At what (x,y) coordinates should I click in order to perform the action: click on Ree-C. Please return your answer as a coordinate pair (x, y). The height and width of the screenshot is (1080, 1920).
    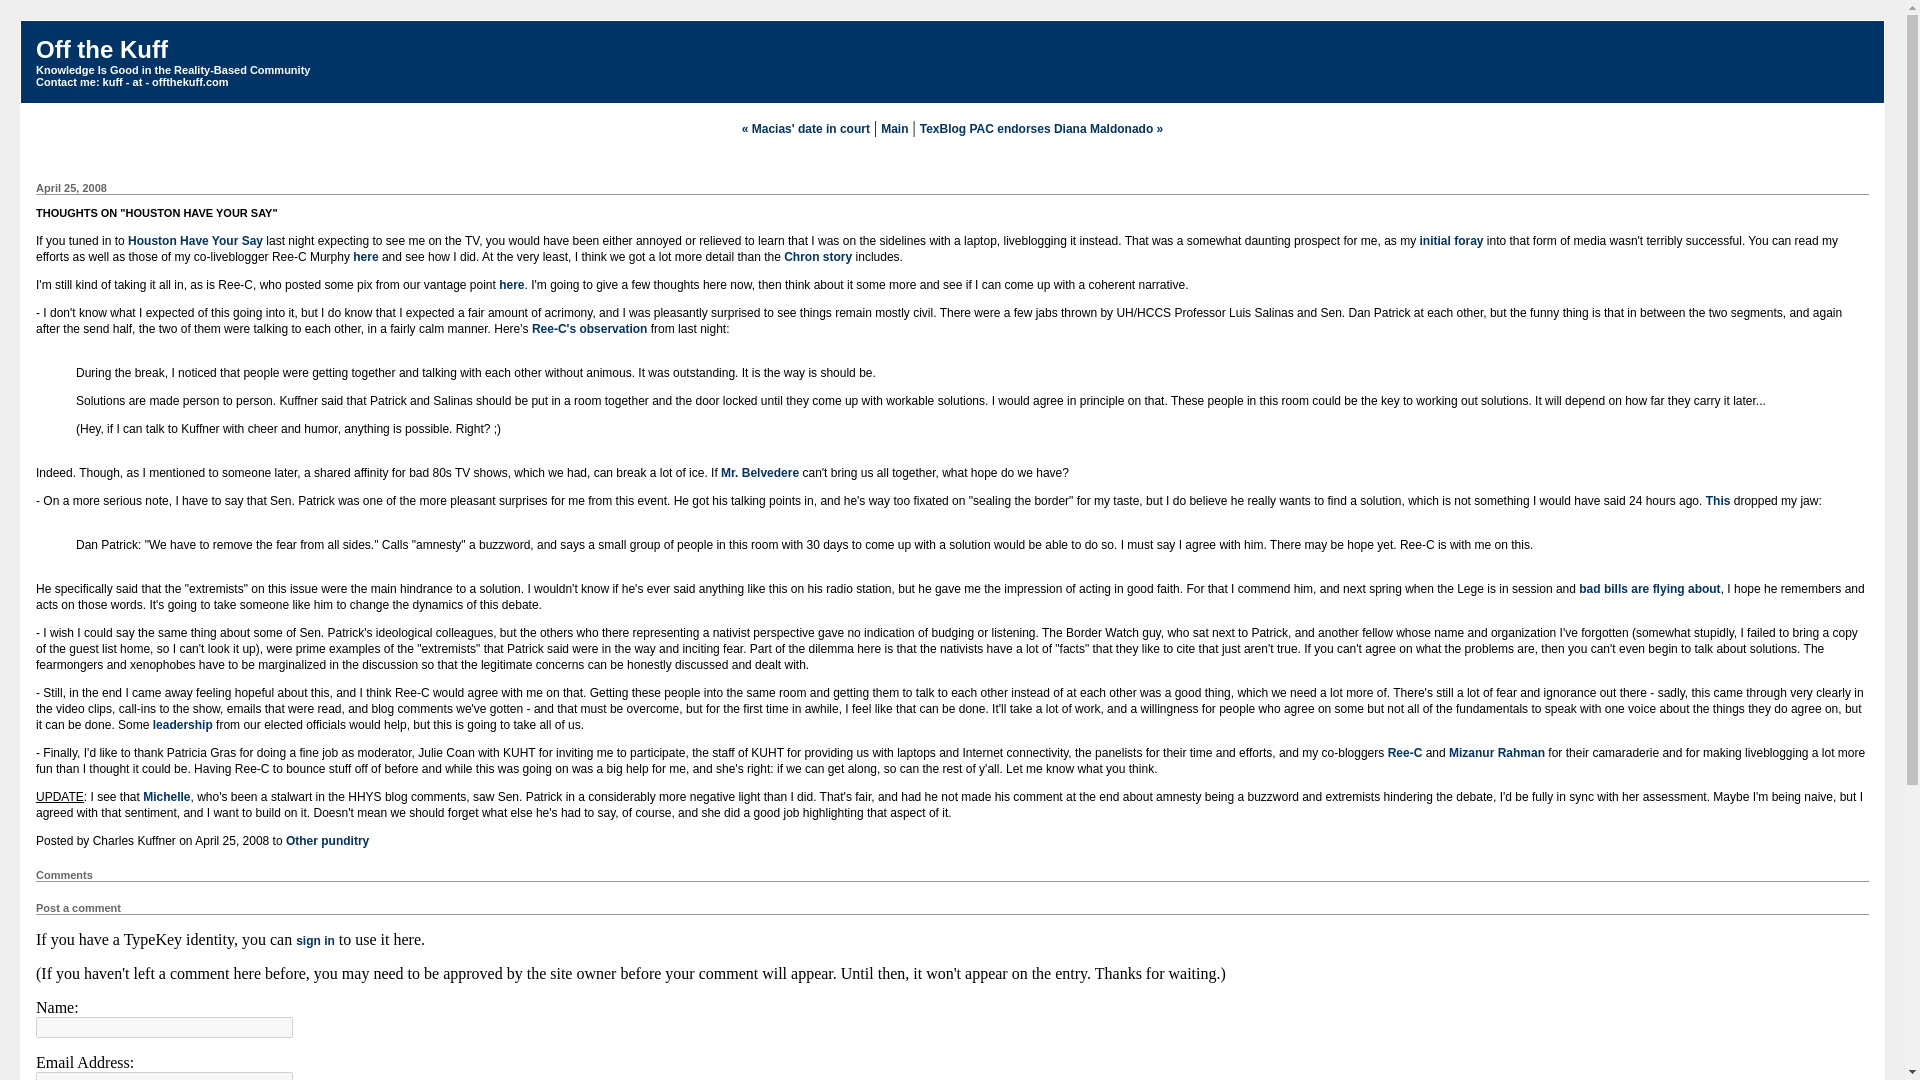
    Looking at the image, I should click on (1405, 753).